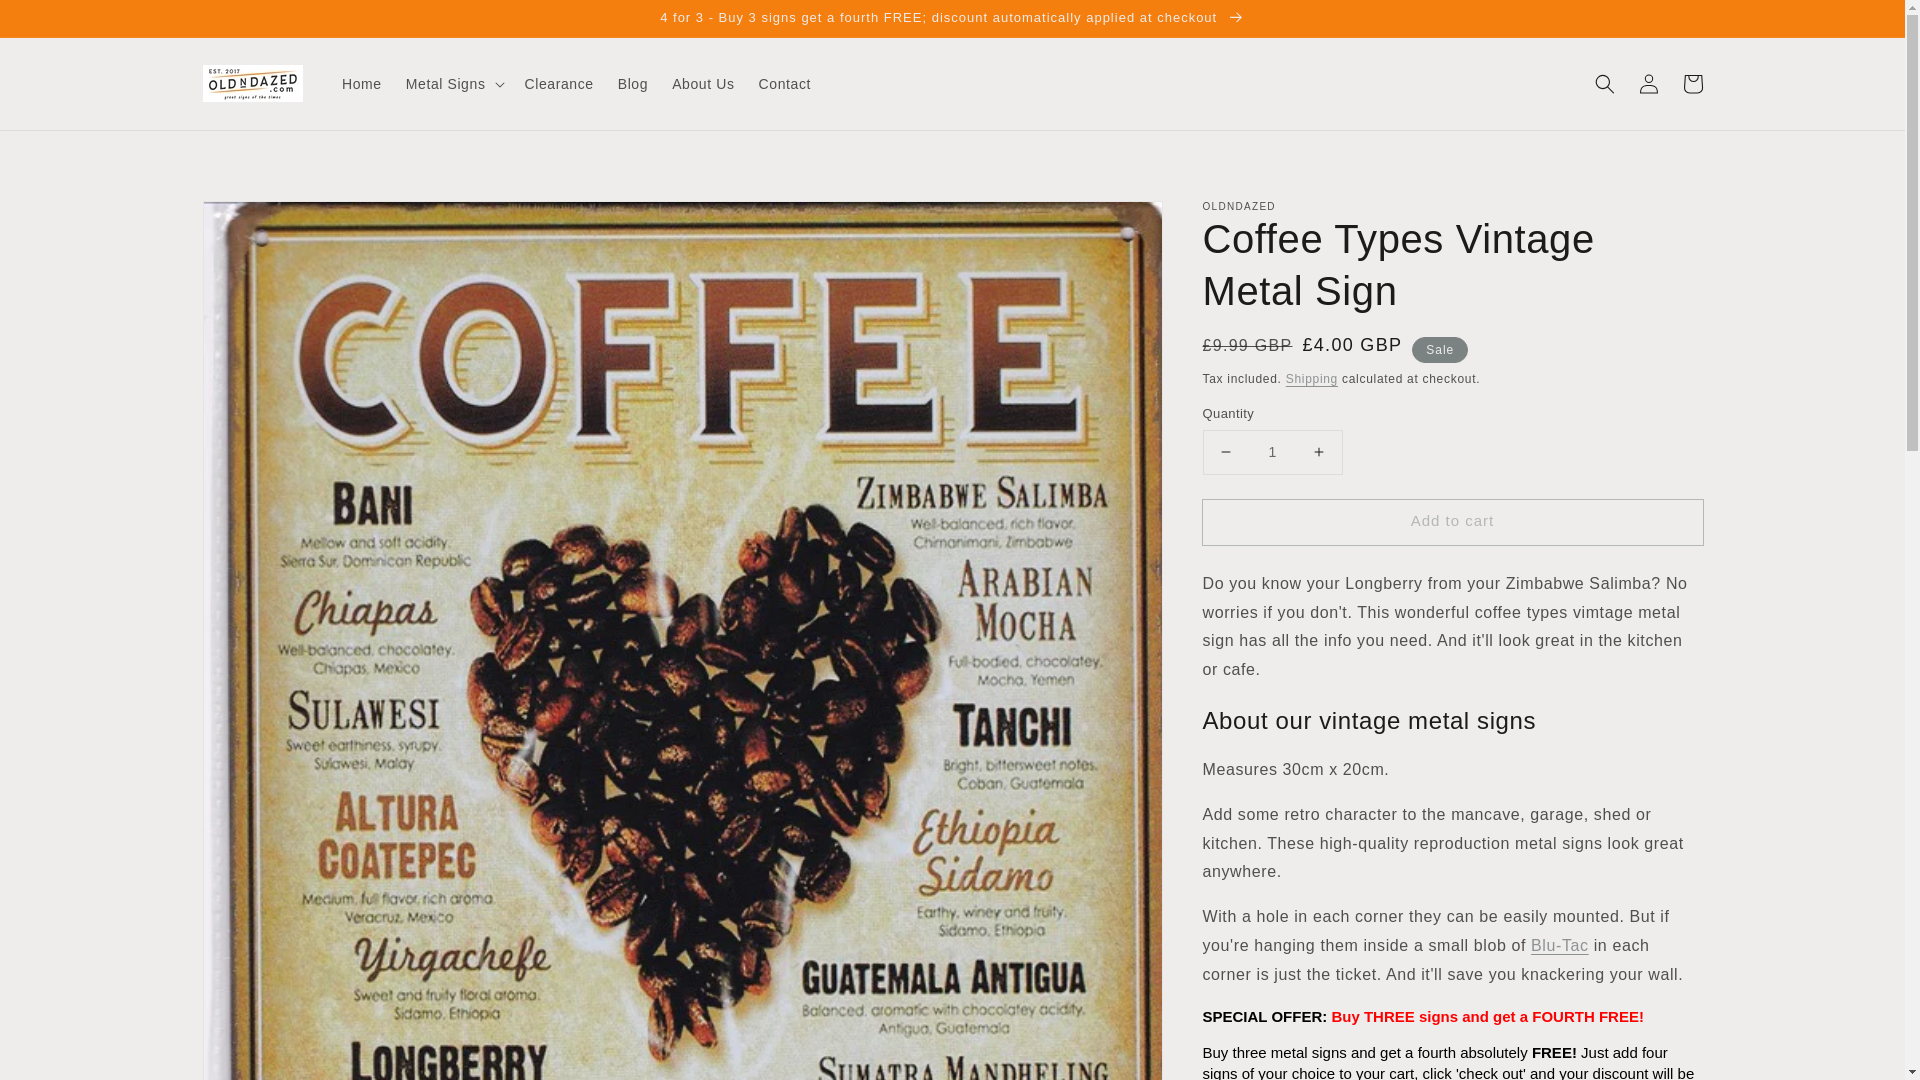 This screenshot has height=1080, width=1920. Describe the element at coordinates (1692, 83) in the screenshot. I see `Cart` at that location.